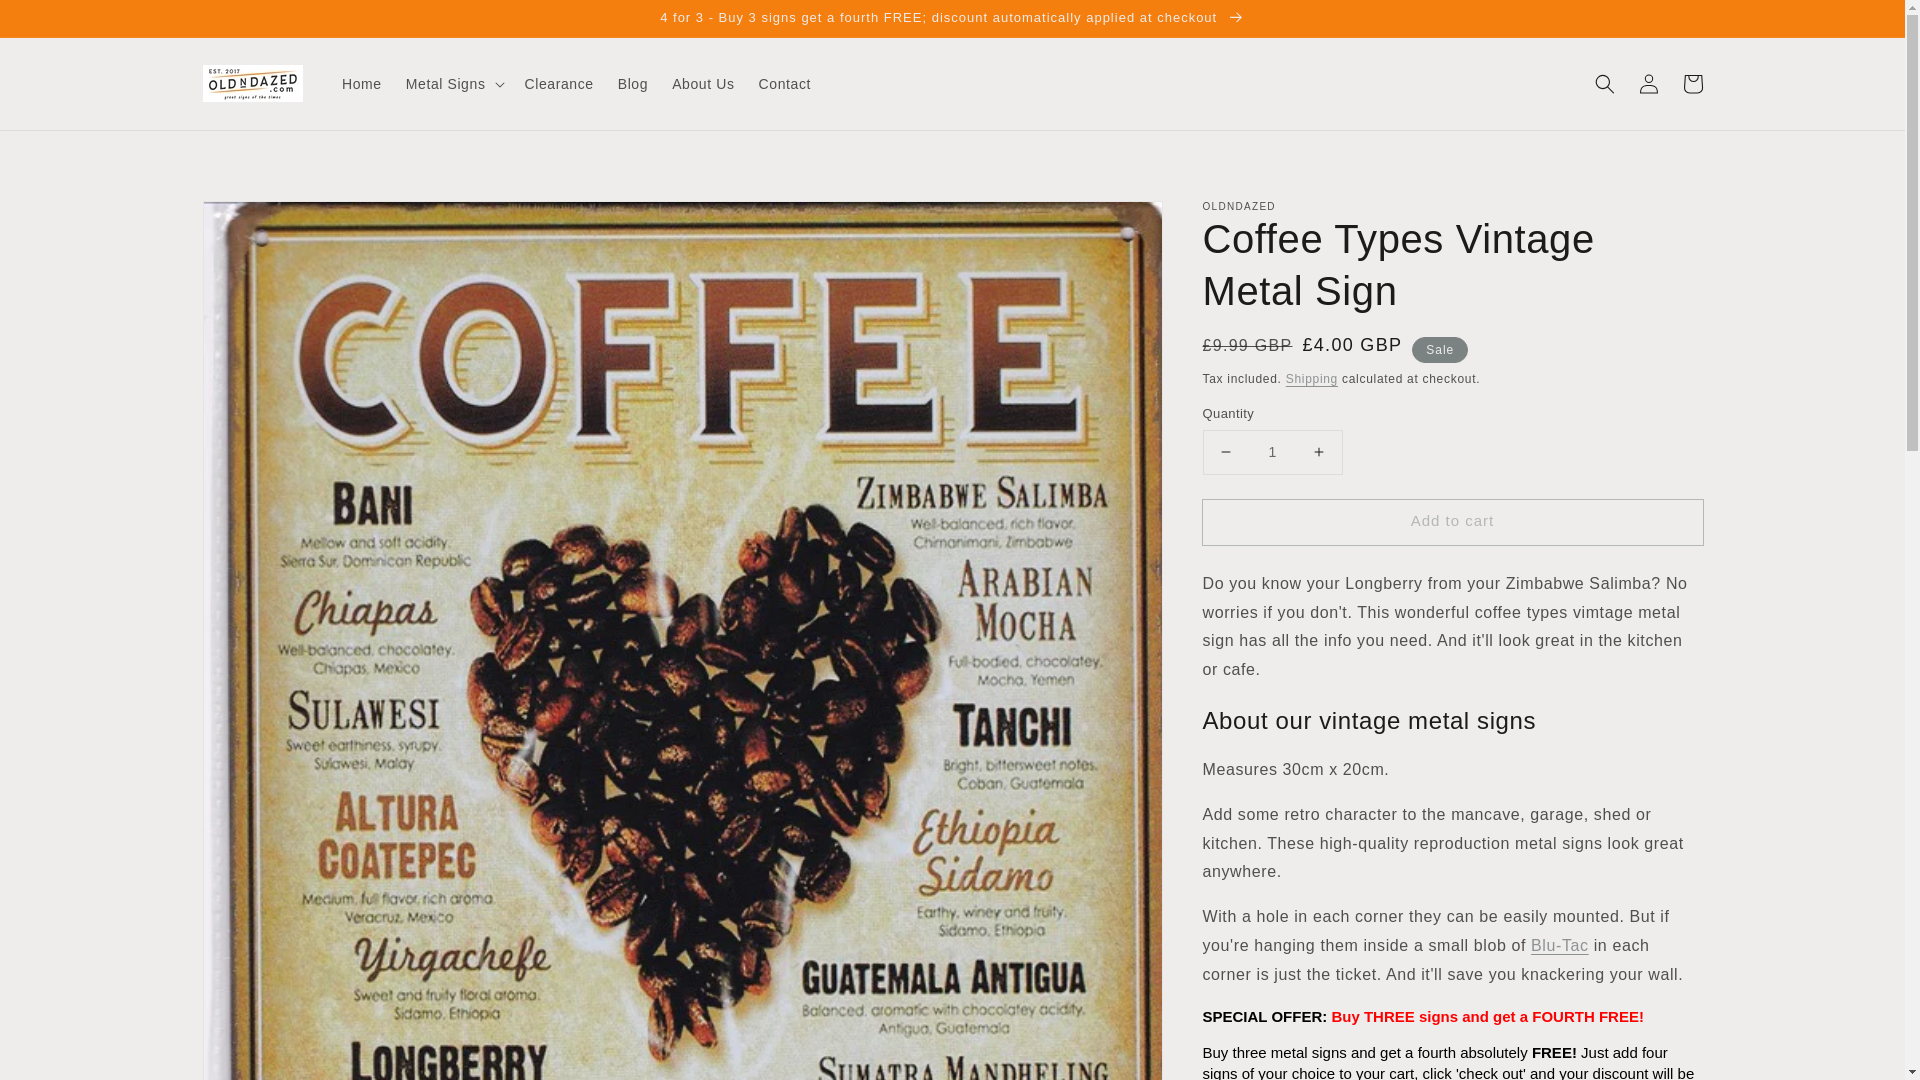 This screenshot has height=1080, width=1920. Describe the element at coordinates (1692, 83) in the screenshot. I see `Cart` at that location.